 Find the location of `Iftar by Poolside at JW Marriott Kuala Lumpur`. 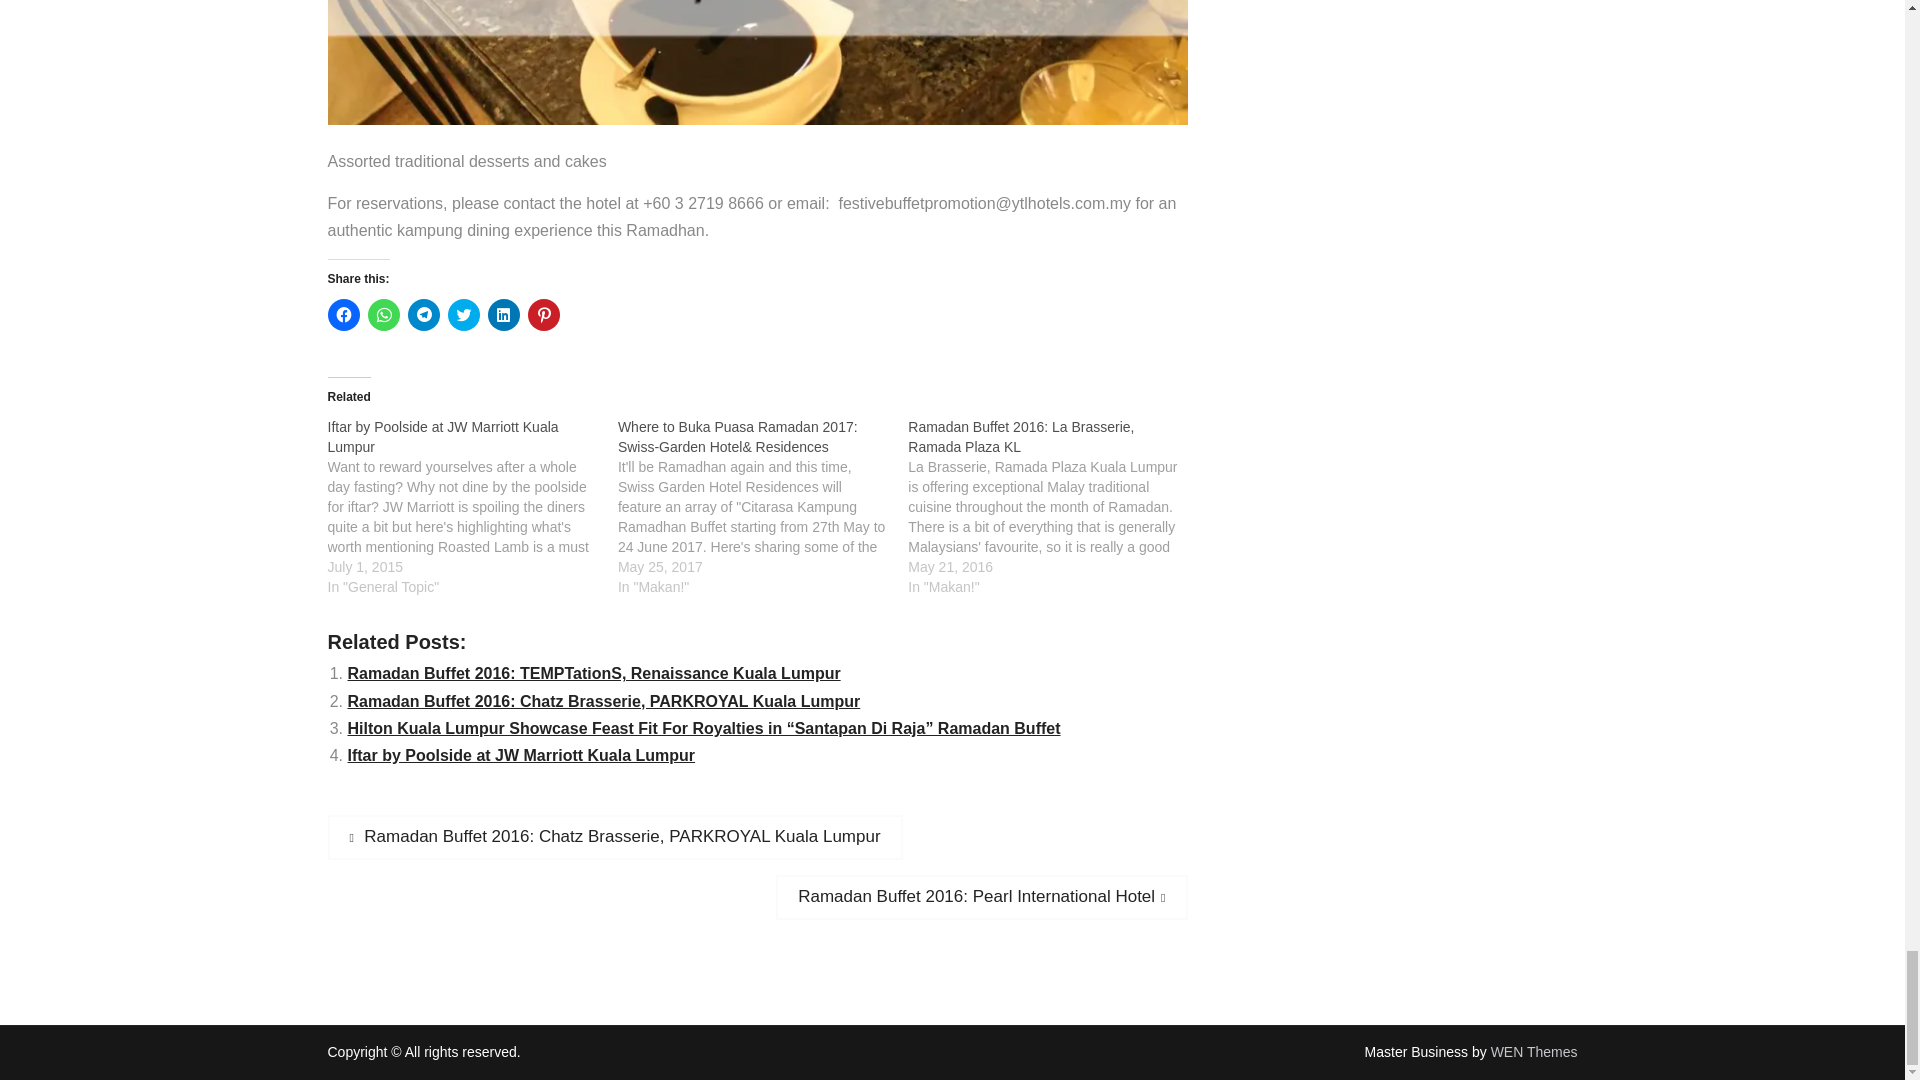

Iftar by Poolside at JW Marriott Kuala Lumpur is located at coordinates (443, 436).